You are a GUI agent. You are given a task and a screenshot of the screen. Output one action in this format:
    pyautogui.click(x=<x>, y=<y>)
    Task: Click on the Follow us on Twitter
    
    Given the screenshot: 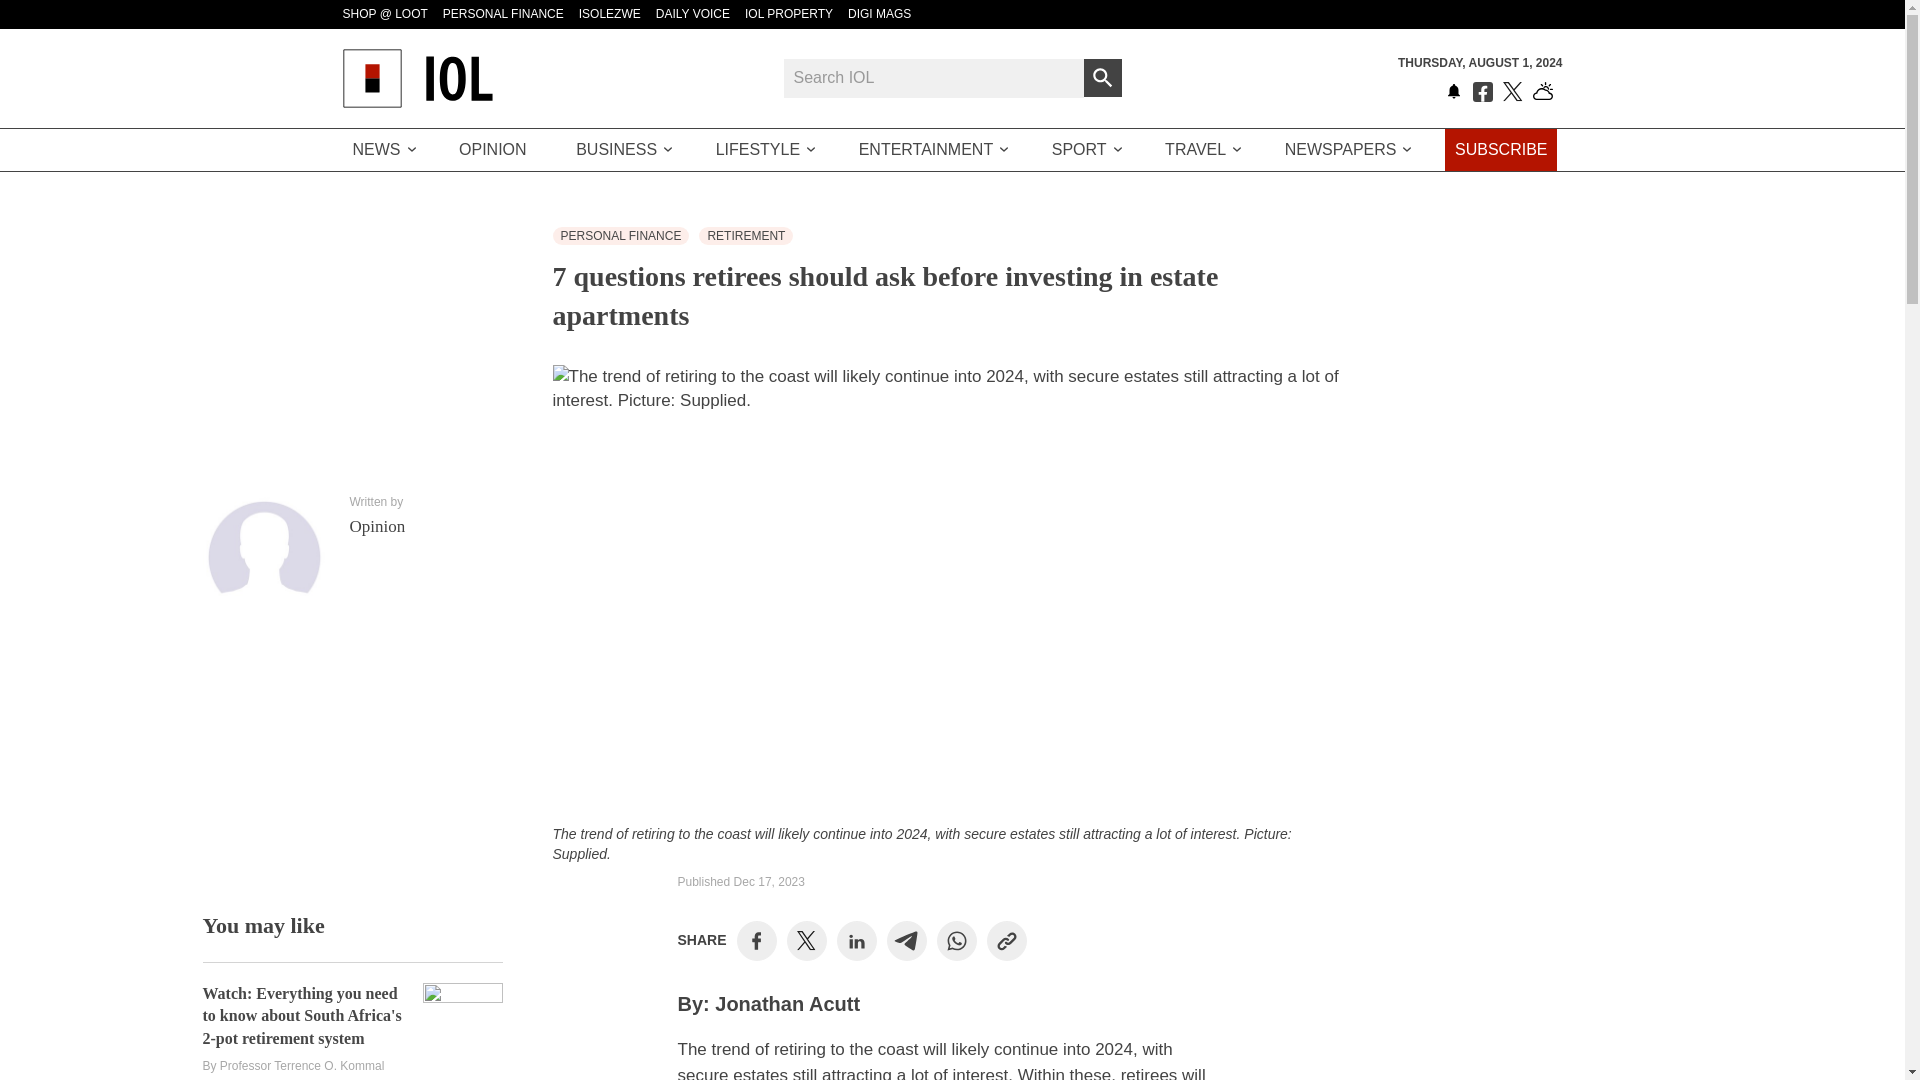 What is the action you would take?
    pyautogui.click(x=1512, y=92)
    